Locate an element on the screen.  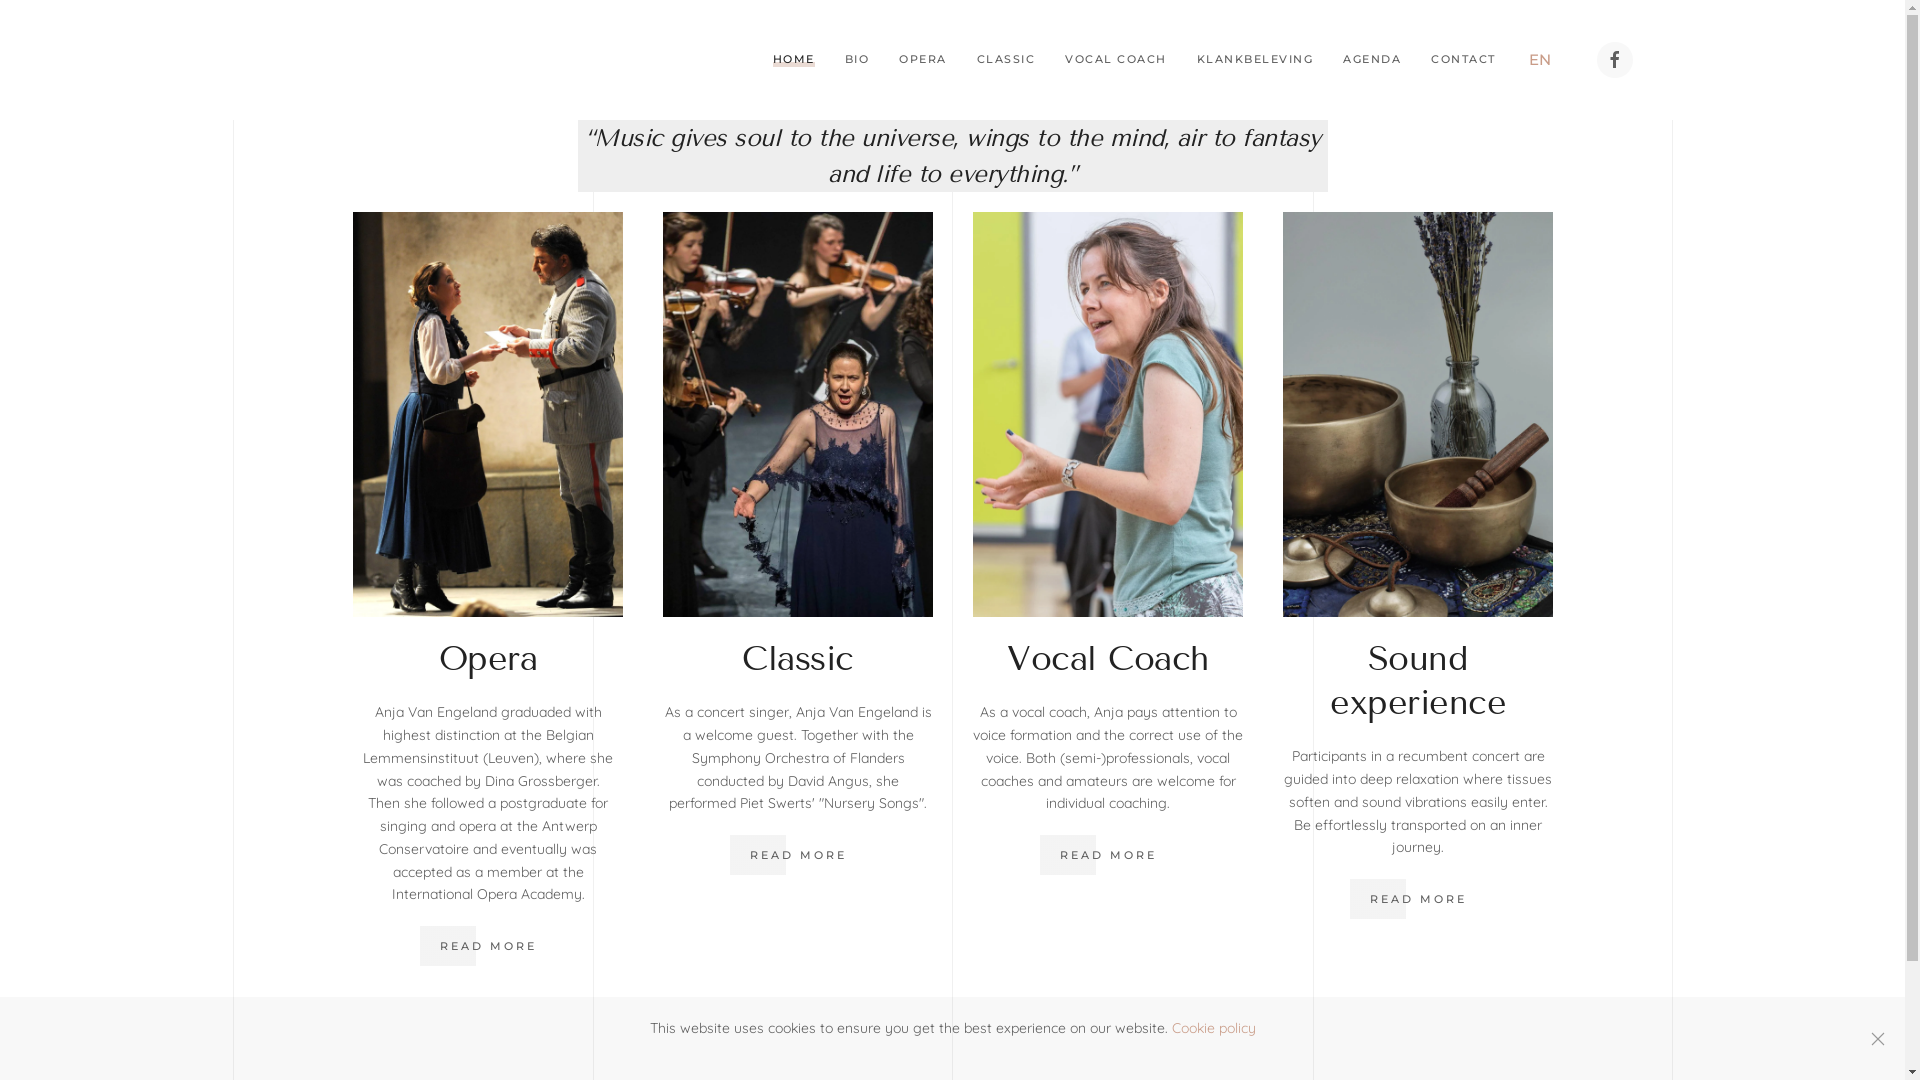
Cookie policy is located at coordinates (1214, 1028).